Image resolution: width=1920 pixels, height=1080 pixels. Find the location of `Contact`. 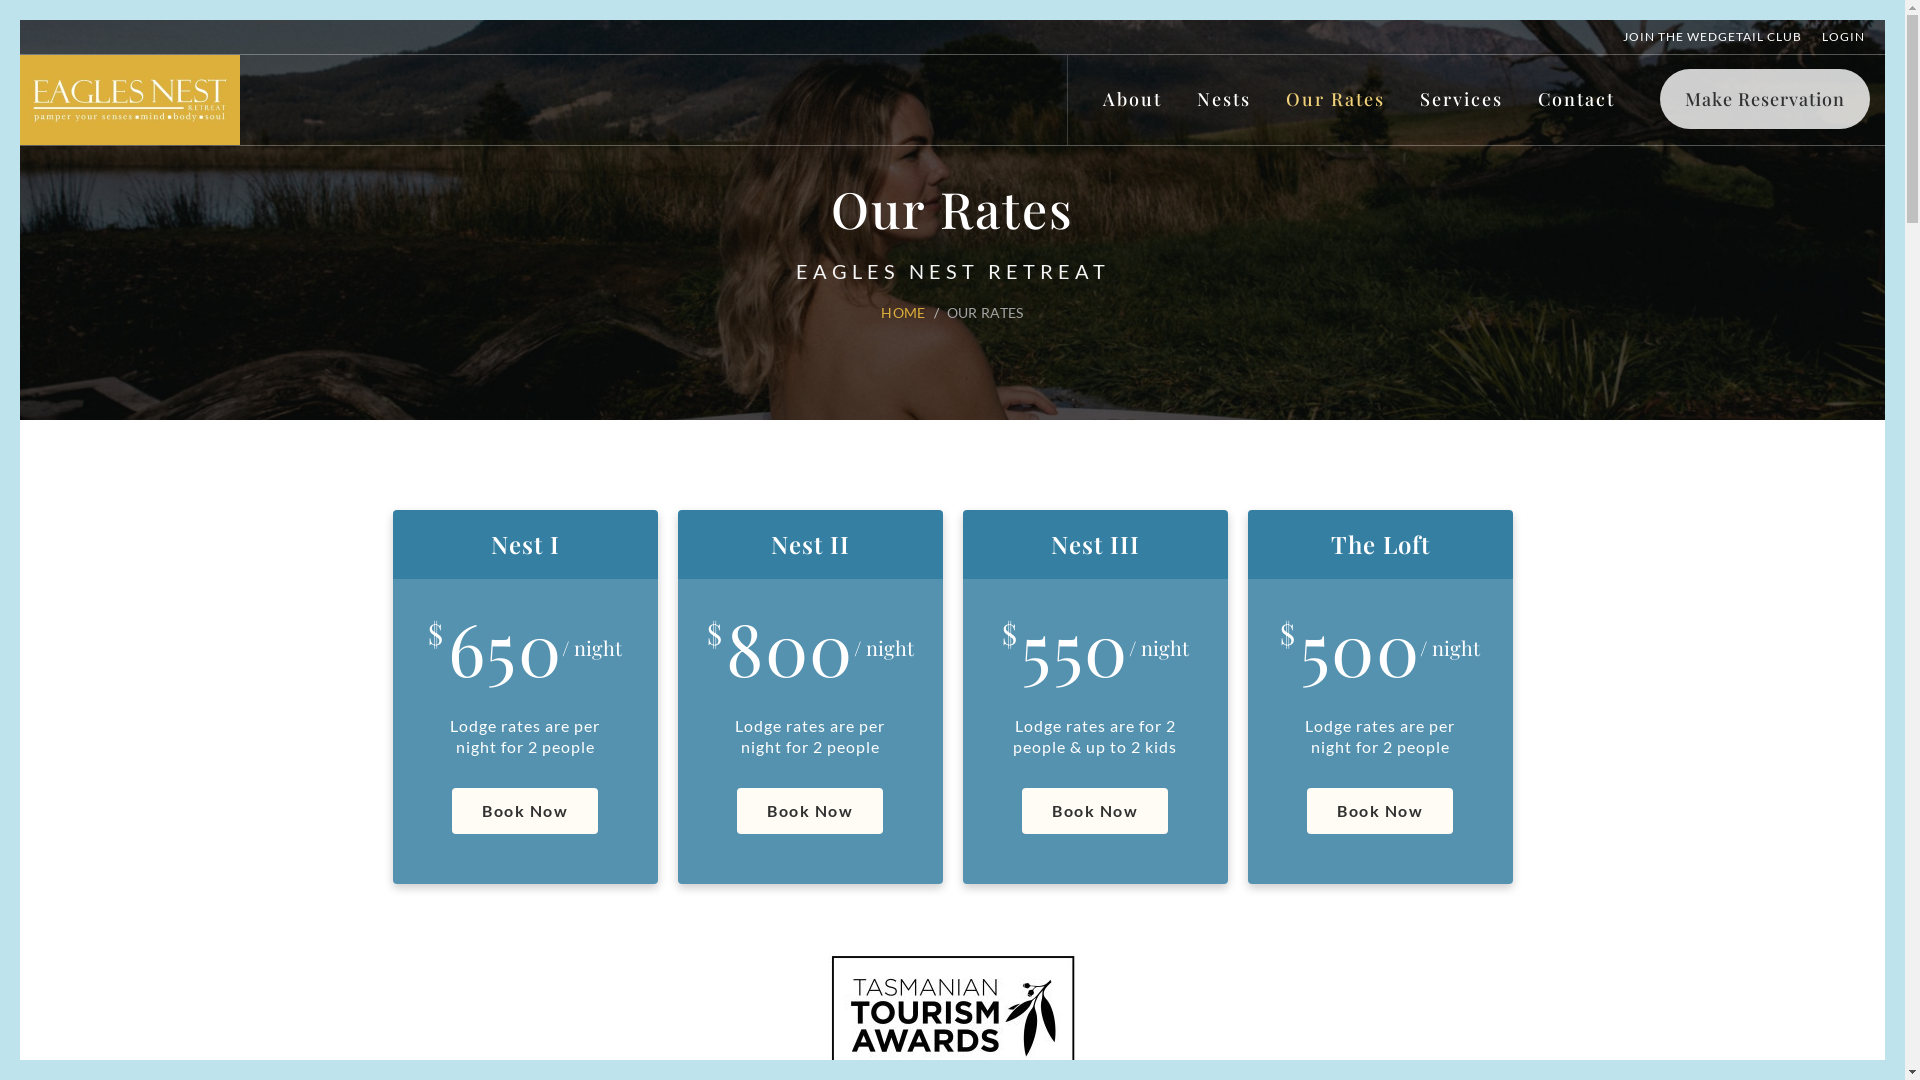

Contact is located at coordinates (1576, 99).